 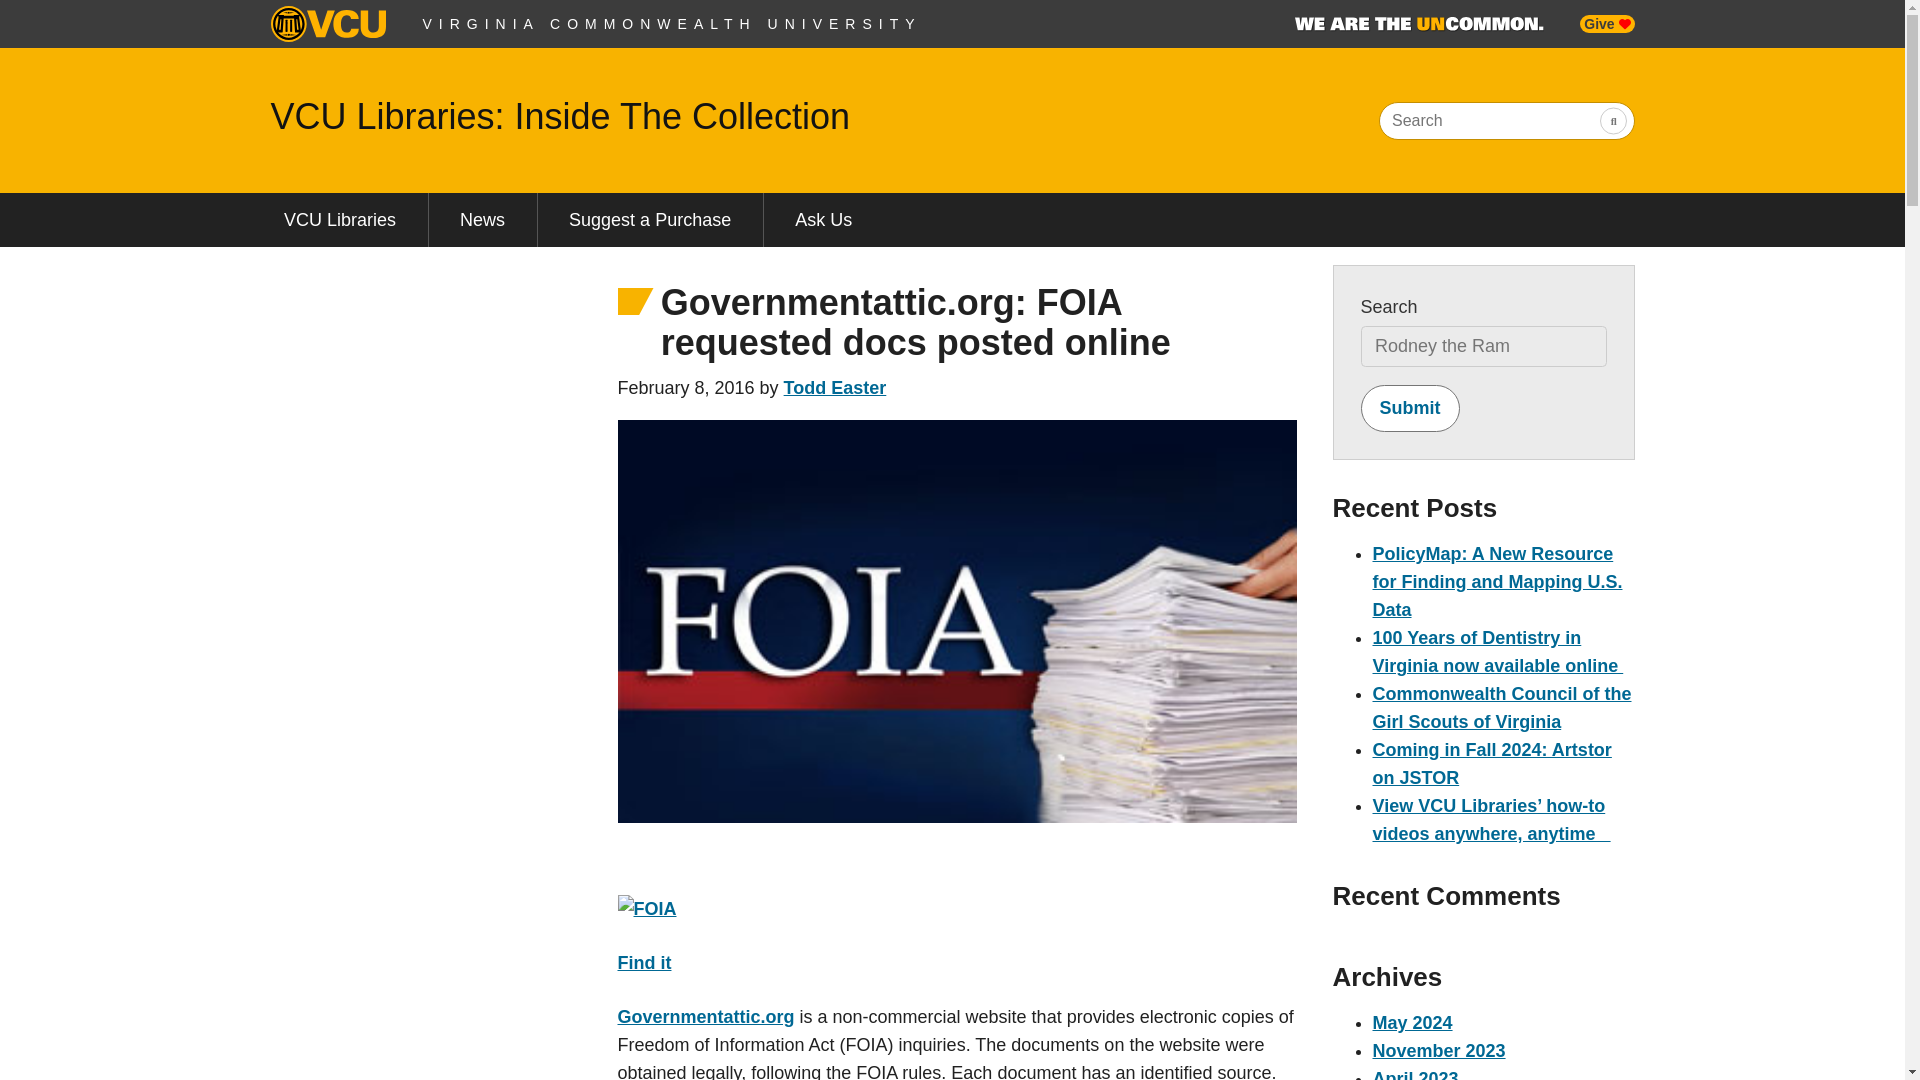 What do you see at coordinates (824, 220) in the screenshot?
I see `Ask Us` at bounding box center [824, 220].